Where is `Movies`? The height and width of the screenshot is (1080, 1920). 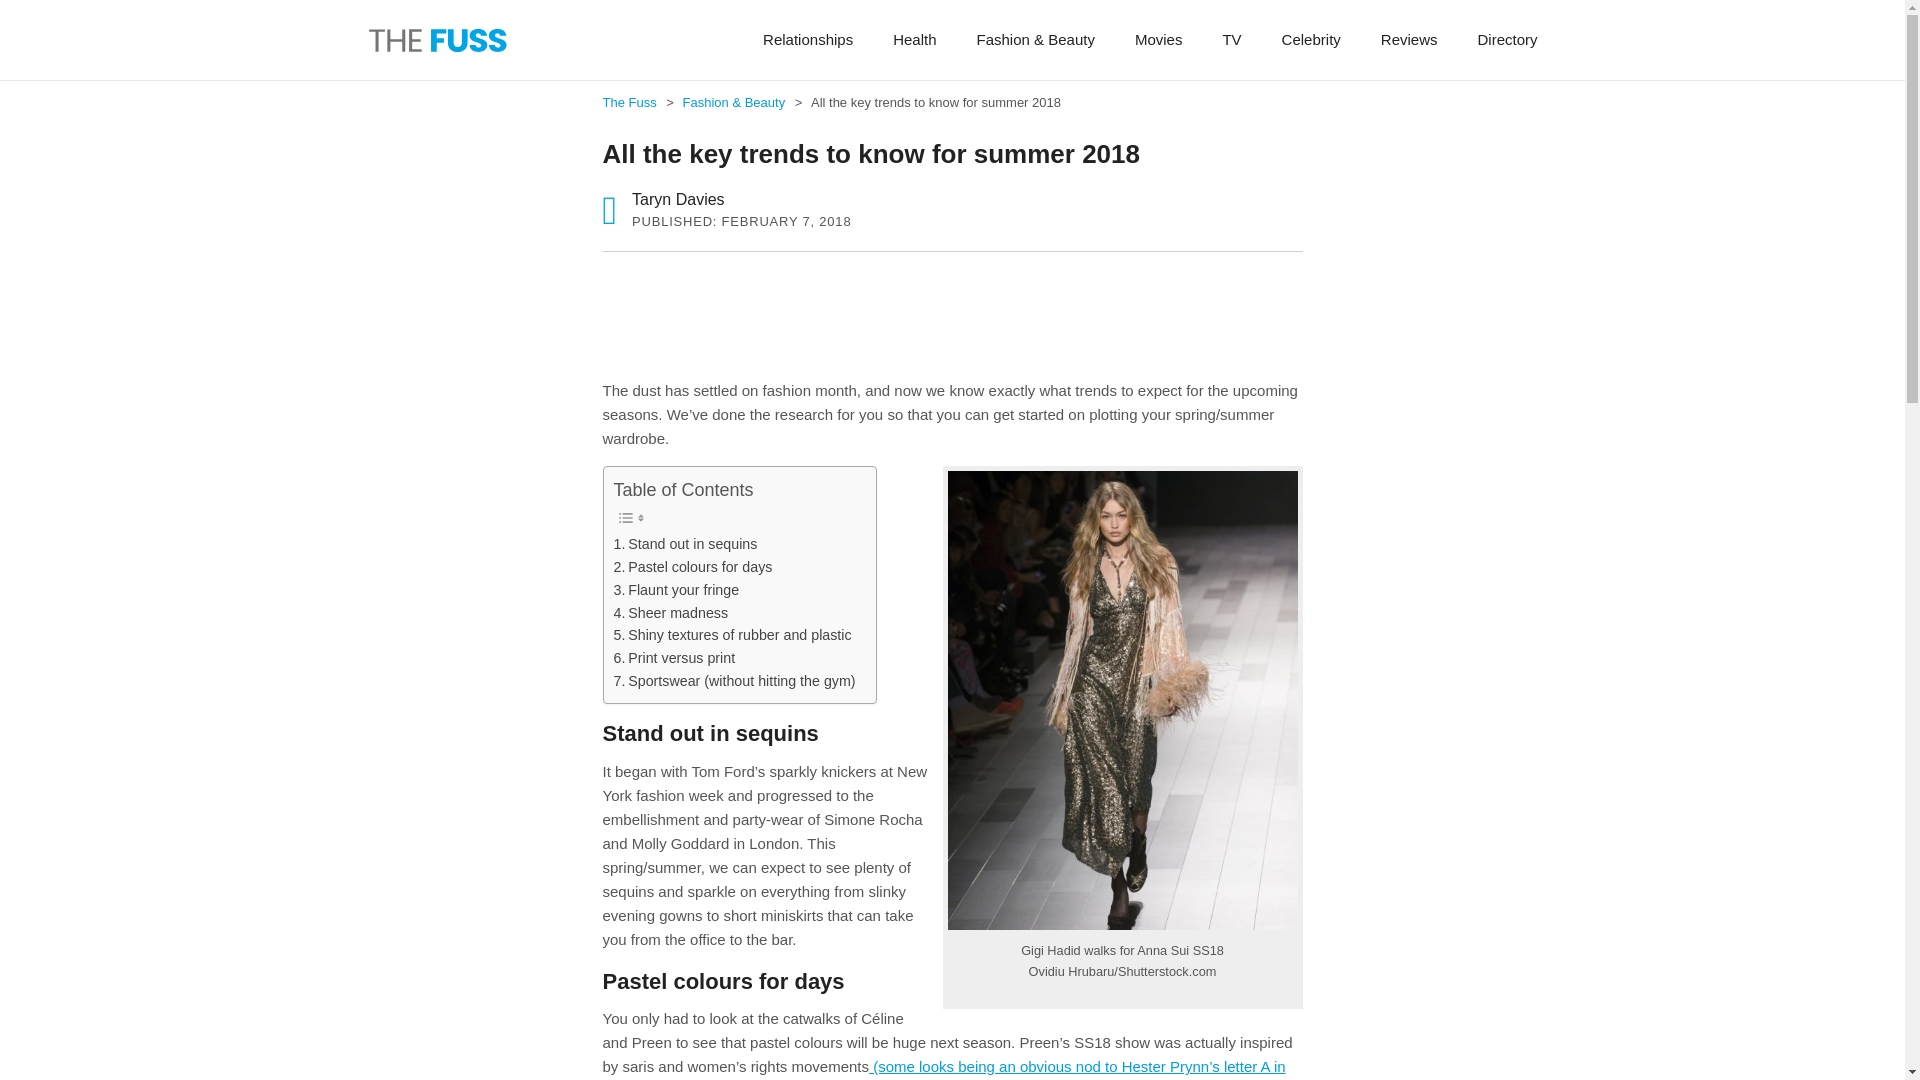
Movies is located at coordinates (1159, 40).